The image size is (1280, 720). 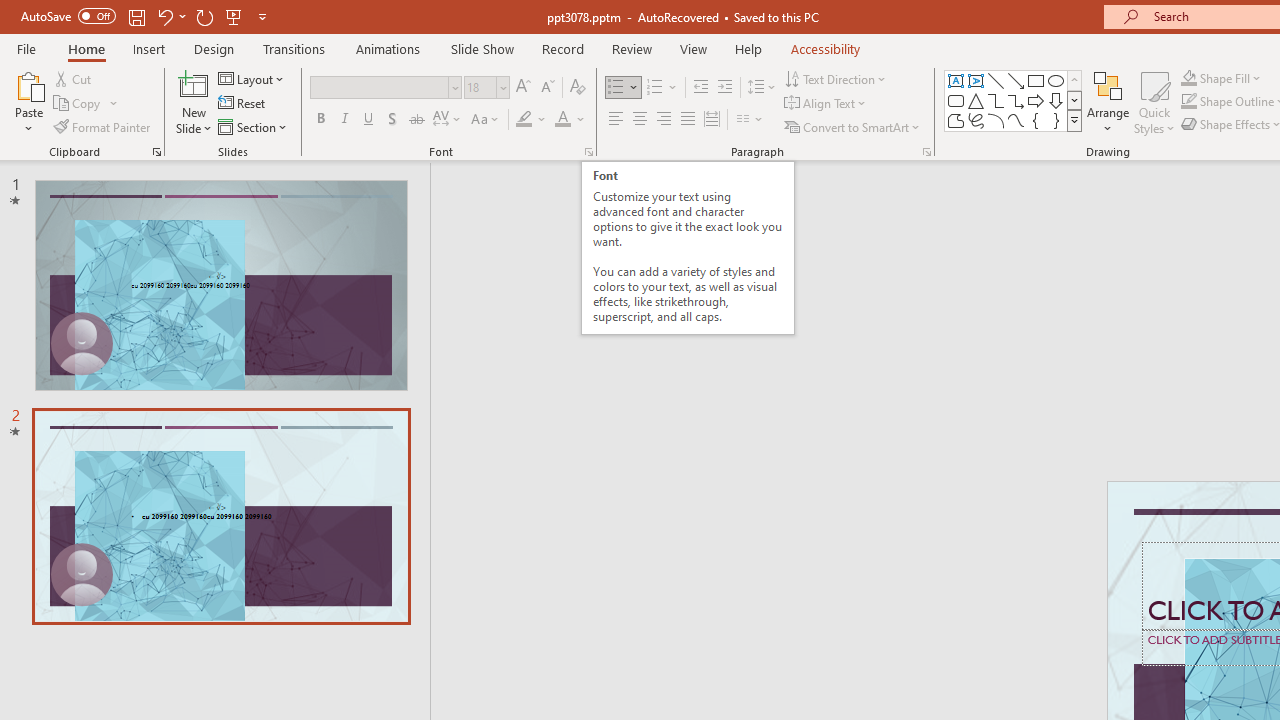 What do you see at coordinates (74, 78) in the screenshot?
I see `Cut` at bounding box center [74, 78].